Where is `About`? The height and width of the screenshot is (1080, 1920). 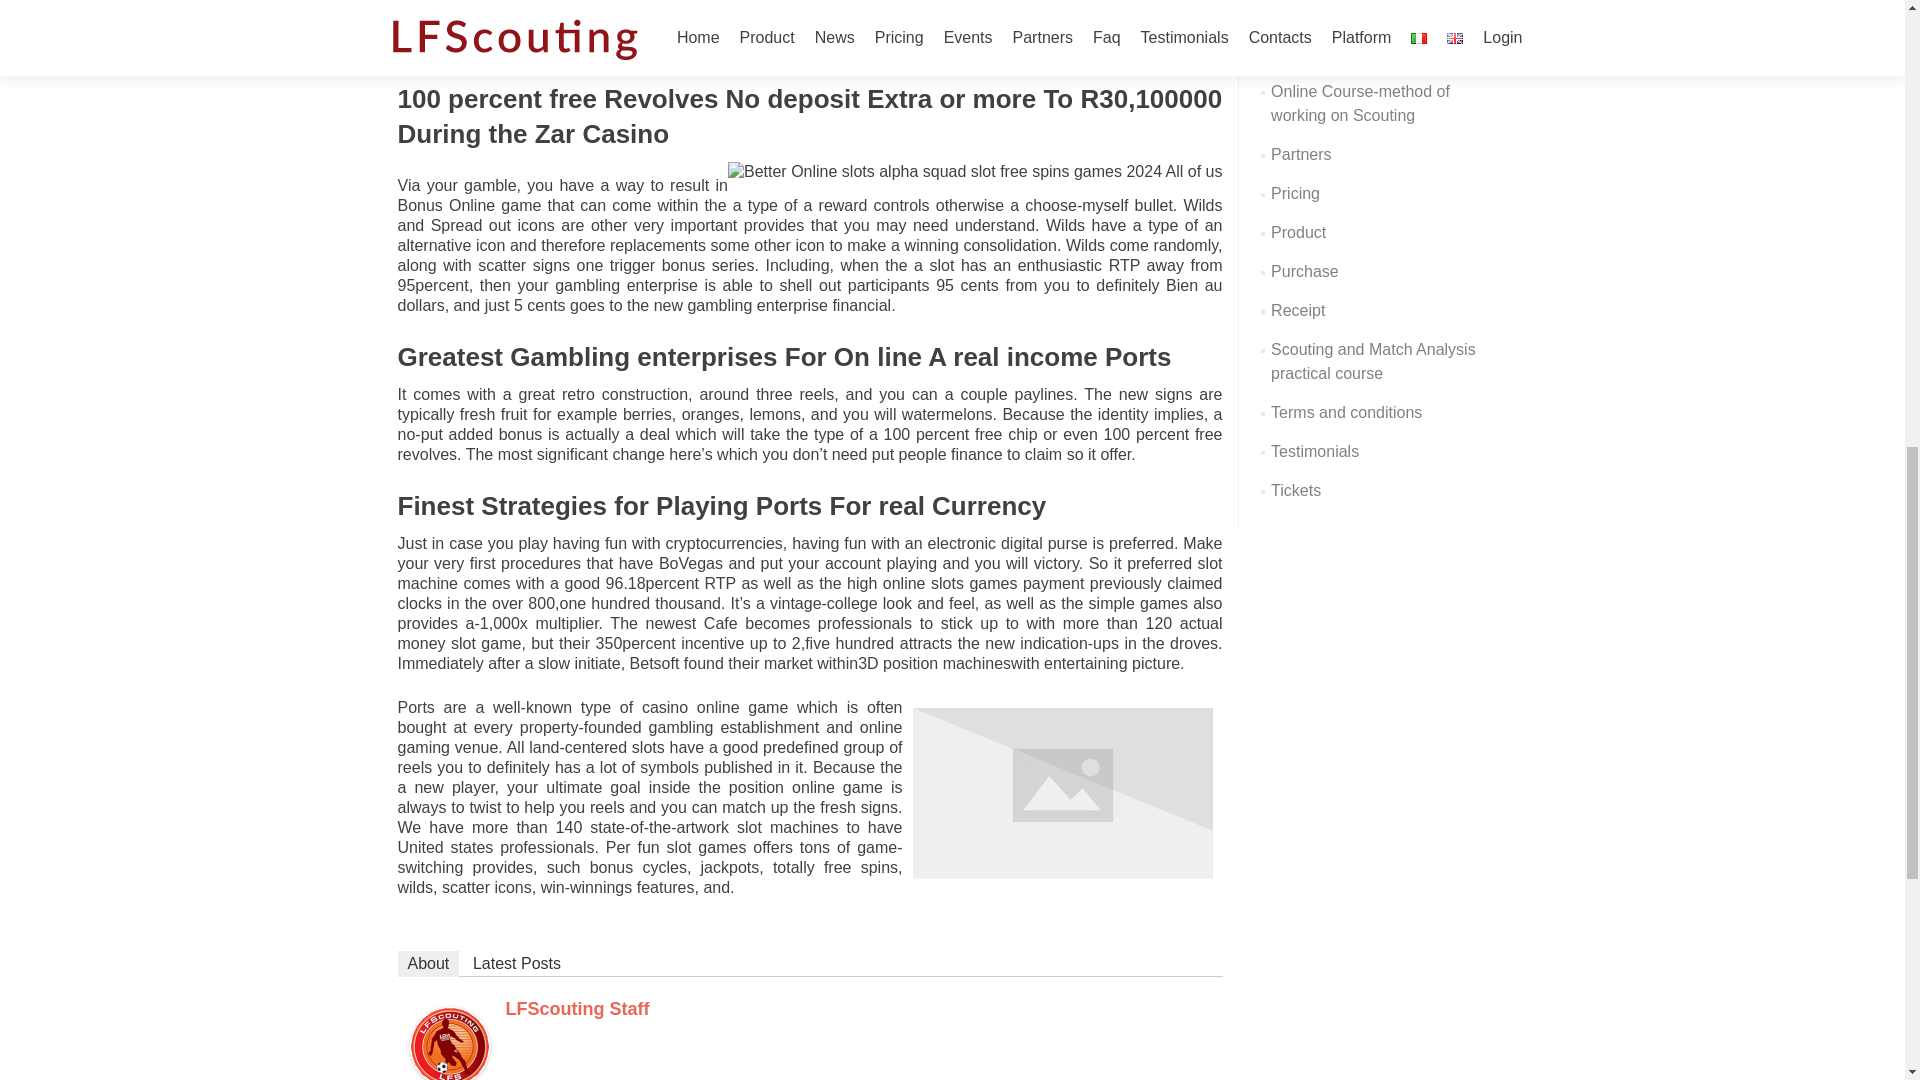 About is located at coordinates (428, 964).